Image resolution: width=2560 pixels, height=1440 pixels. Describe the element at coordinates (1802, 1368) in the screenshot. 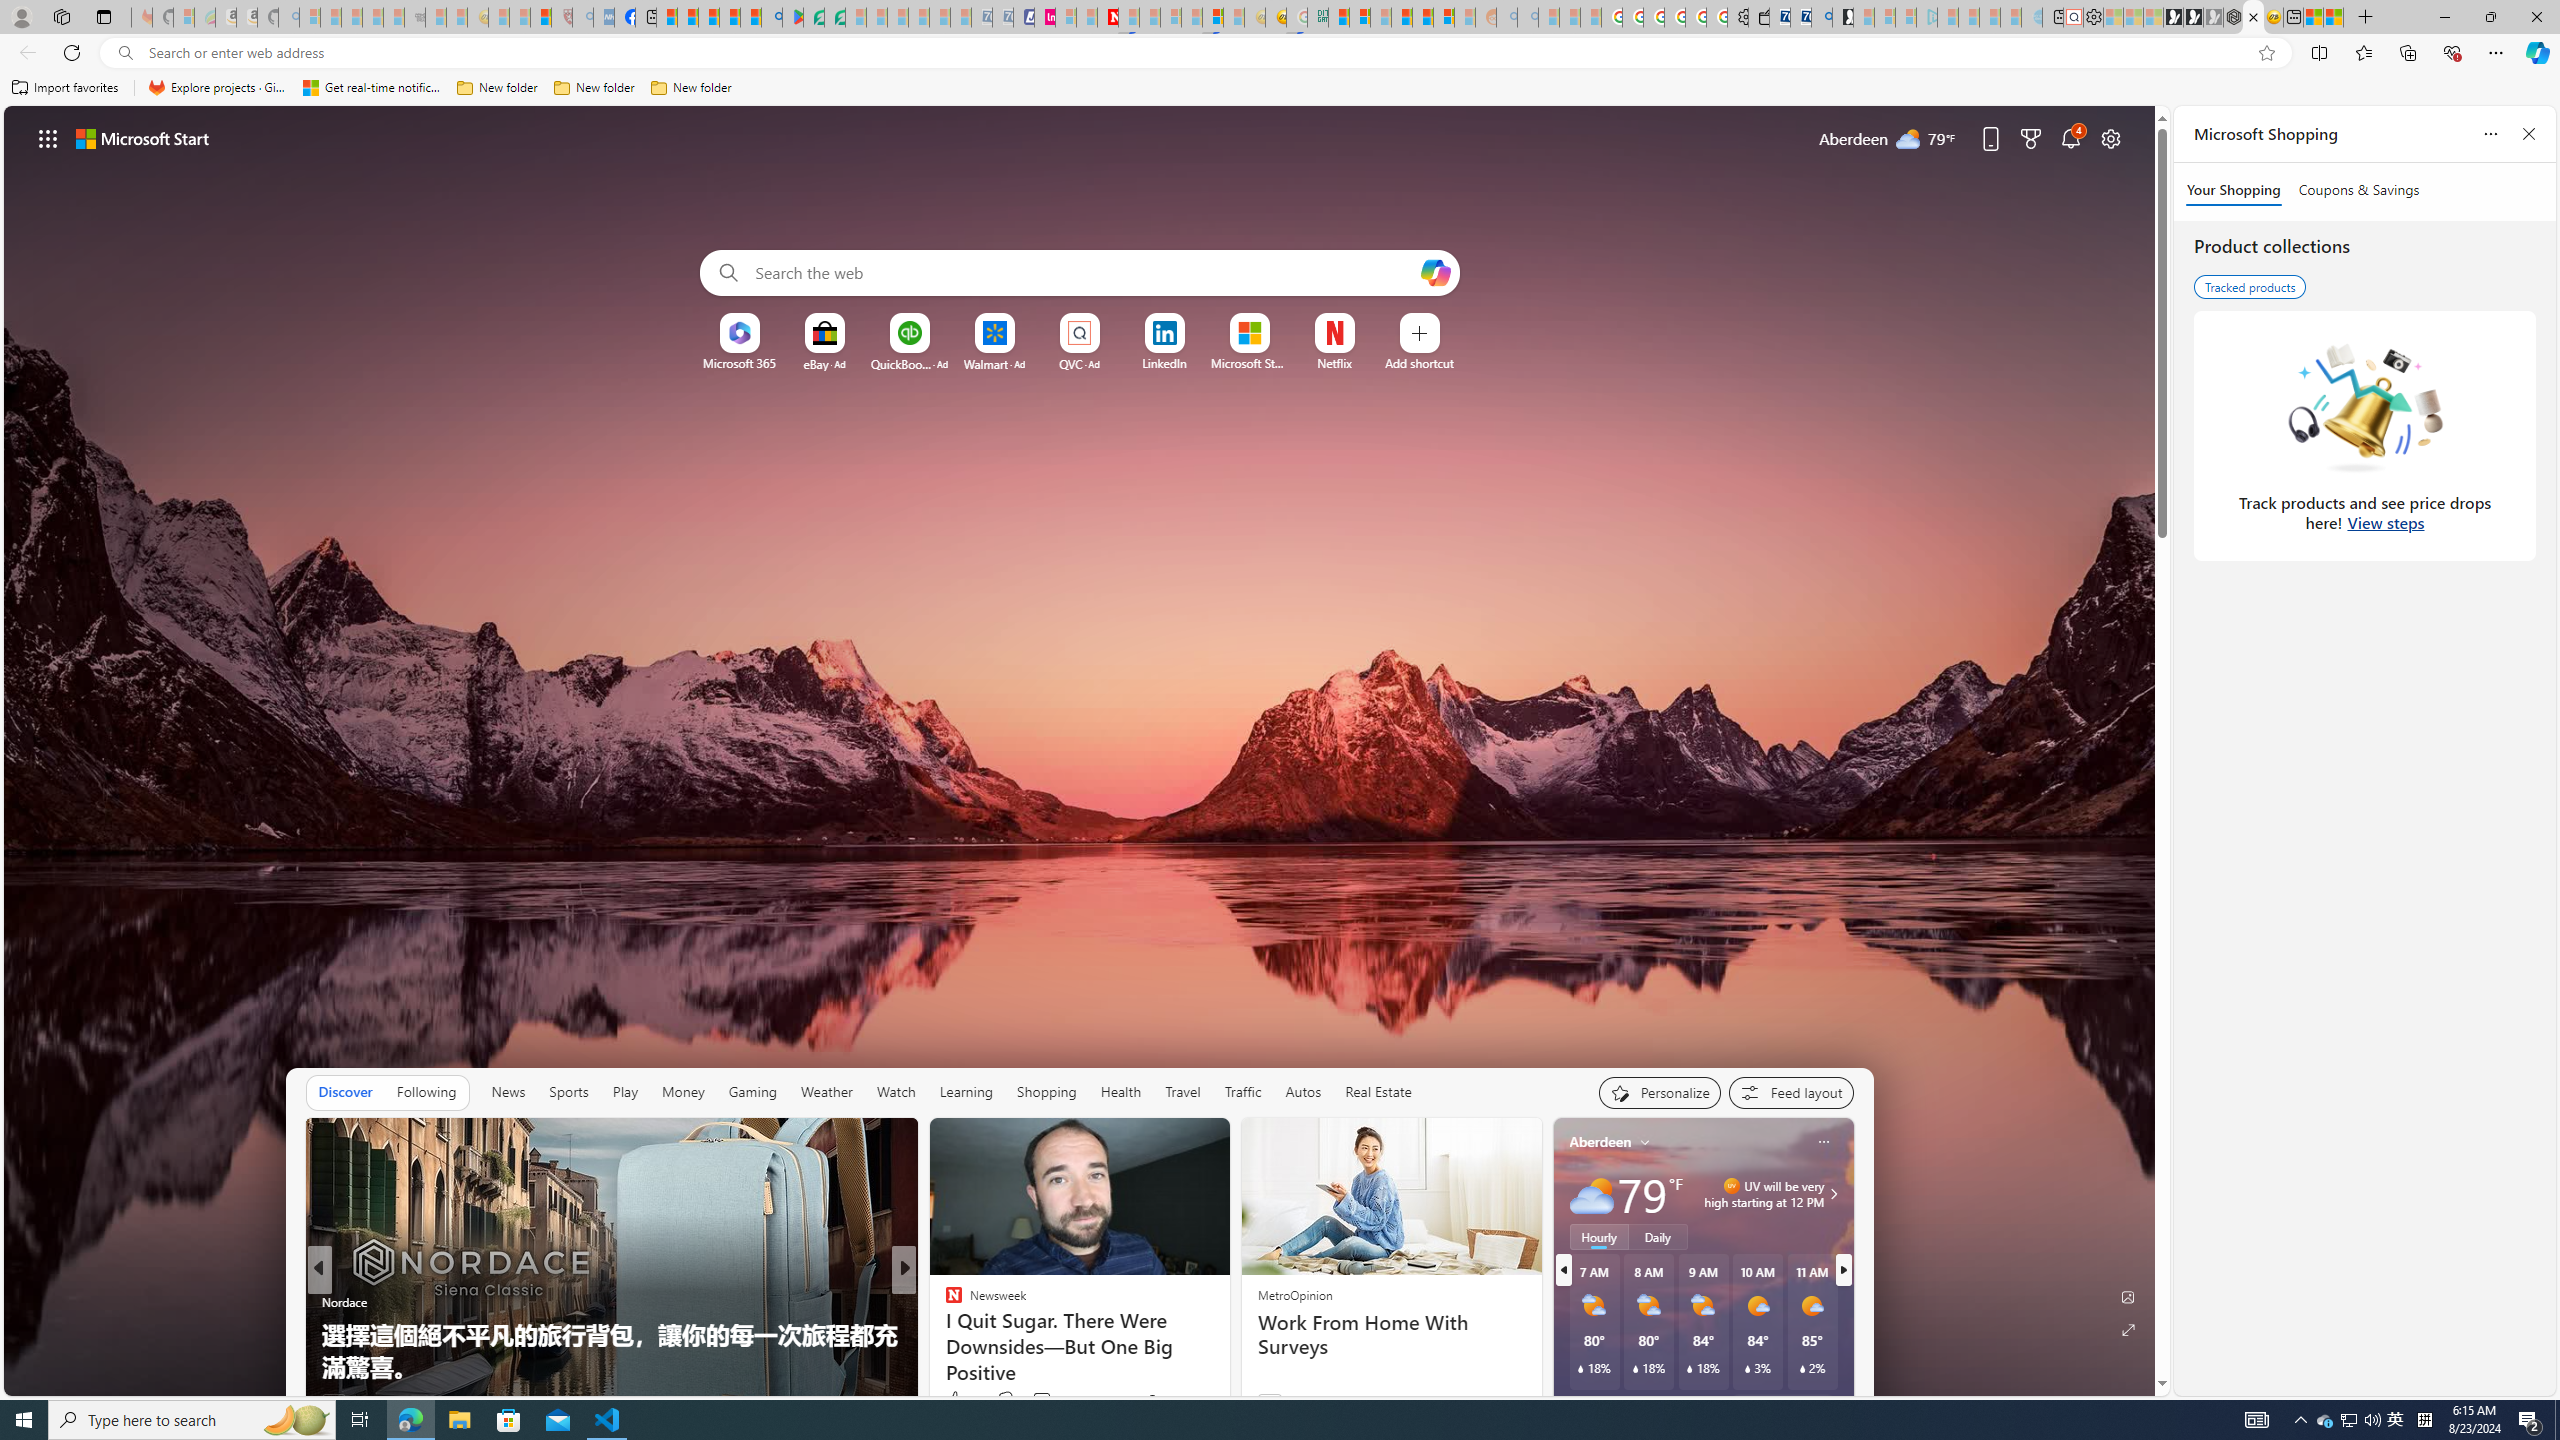

I see `Class: weather-current-precipitation-glyph` at that location.